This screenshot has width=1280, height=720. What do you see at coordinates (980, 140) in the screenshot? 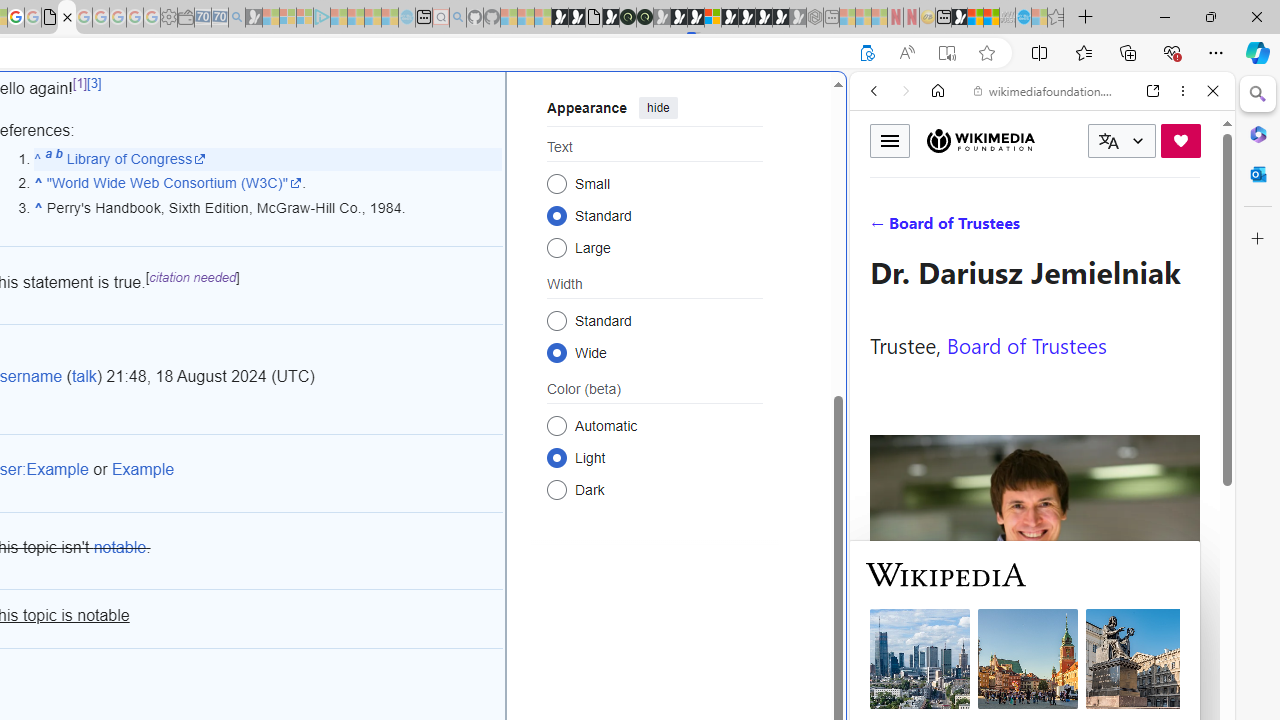
I see `Wikimedia Foundation` at bounding box center [980, 140].